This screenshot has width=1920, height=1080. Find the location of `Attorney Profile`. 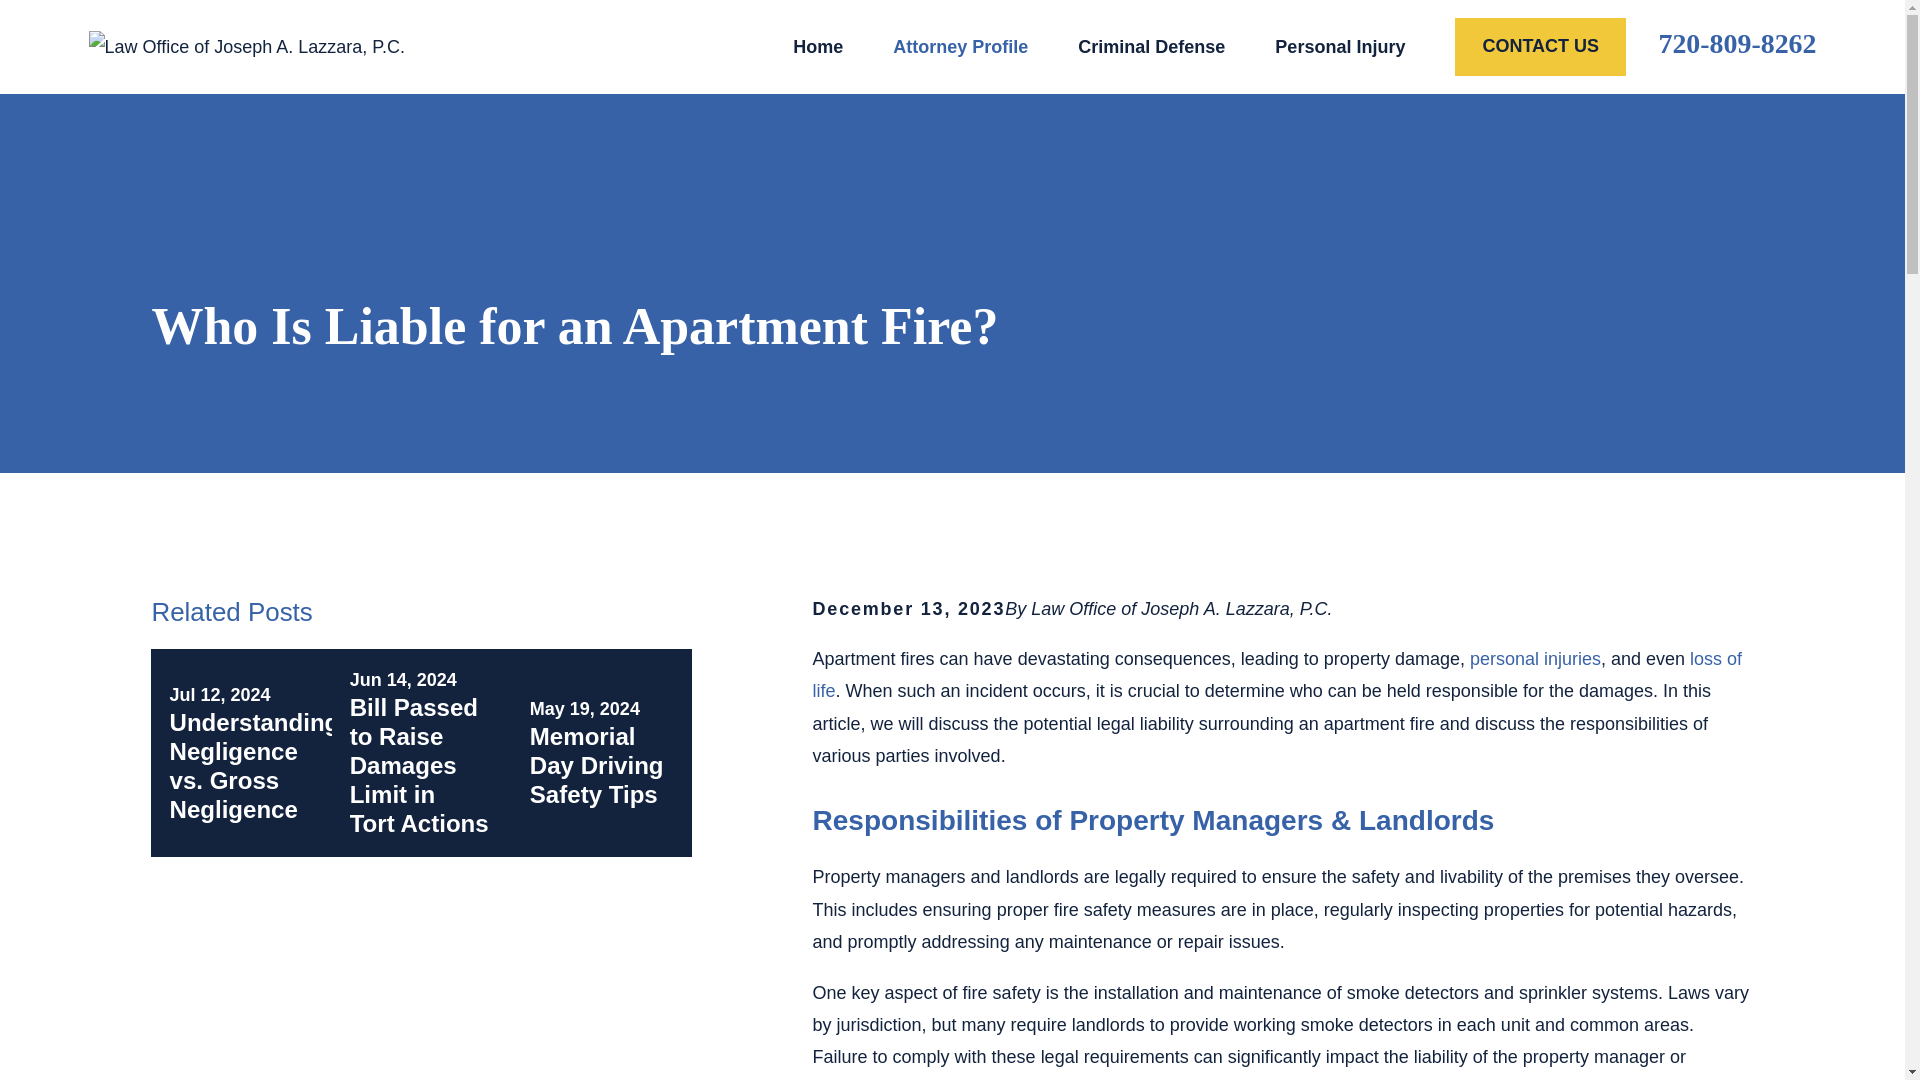

Attorney Profile is located at coordinates (960, 46).